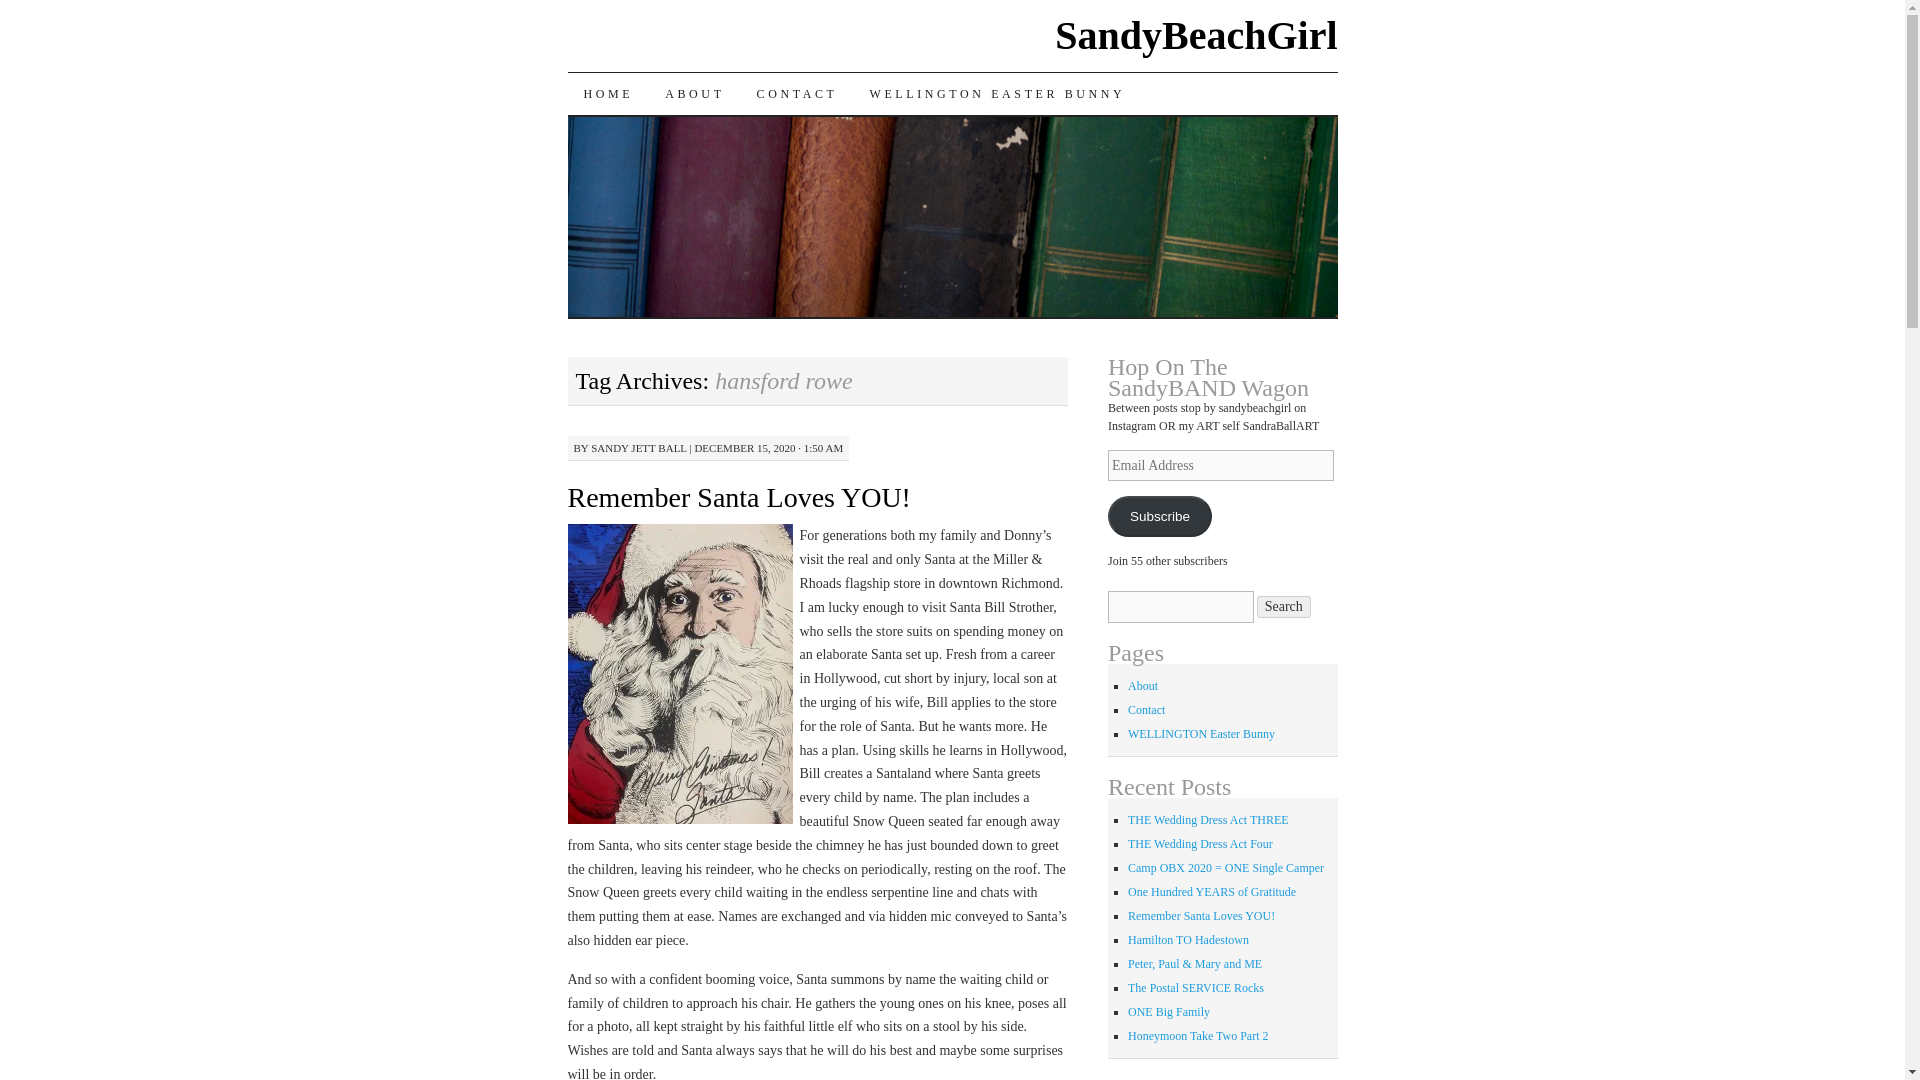 This screenshot has width=1920, height=1080. What do you see at coordinates (996, 94) in the screenshot?
I see `WELLINGTON EASTER BUNNY` at bounding box center [996, 94].